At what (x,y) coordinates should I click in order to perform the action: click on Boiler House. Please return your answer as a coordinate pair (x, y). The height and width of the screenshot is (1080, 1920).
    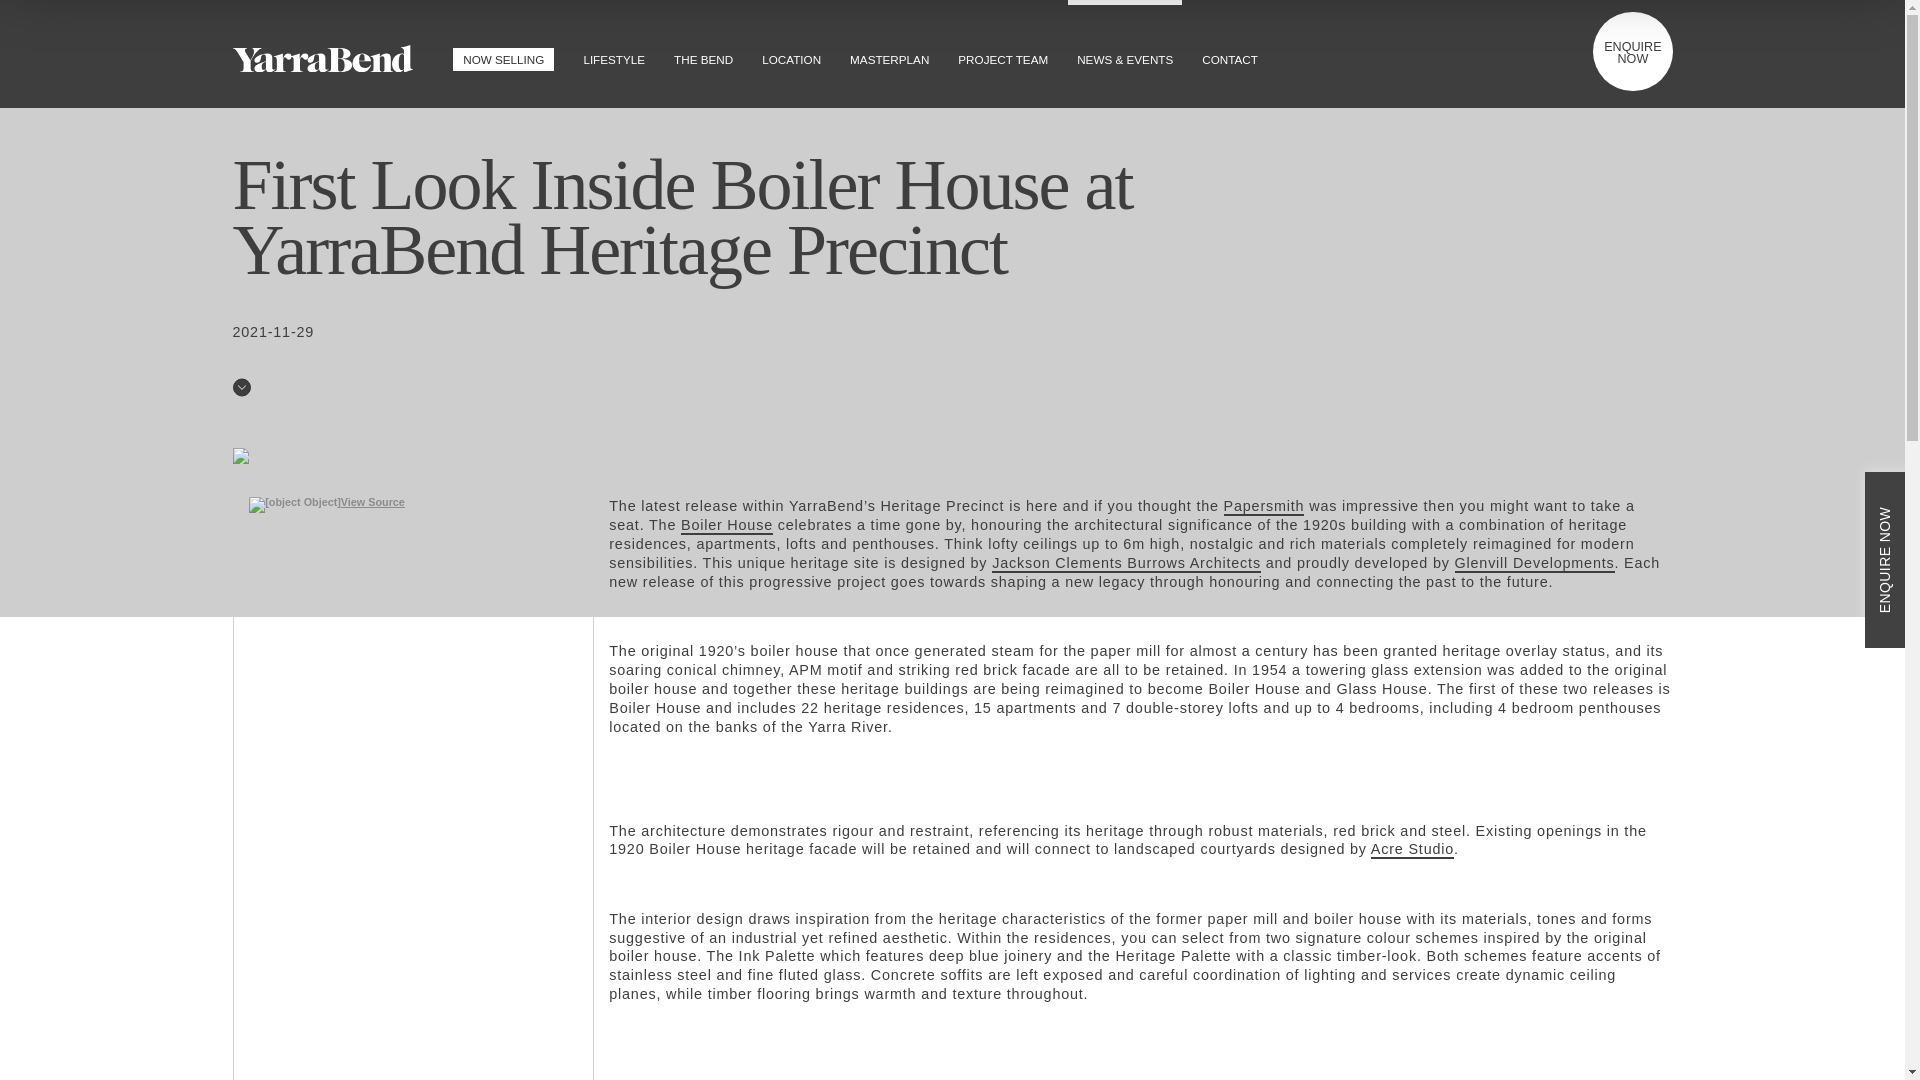
    Looking at the image, I should click on (727, 526).